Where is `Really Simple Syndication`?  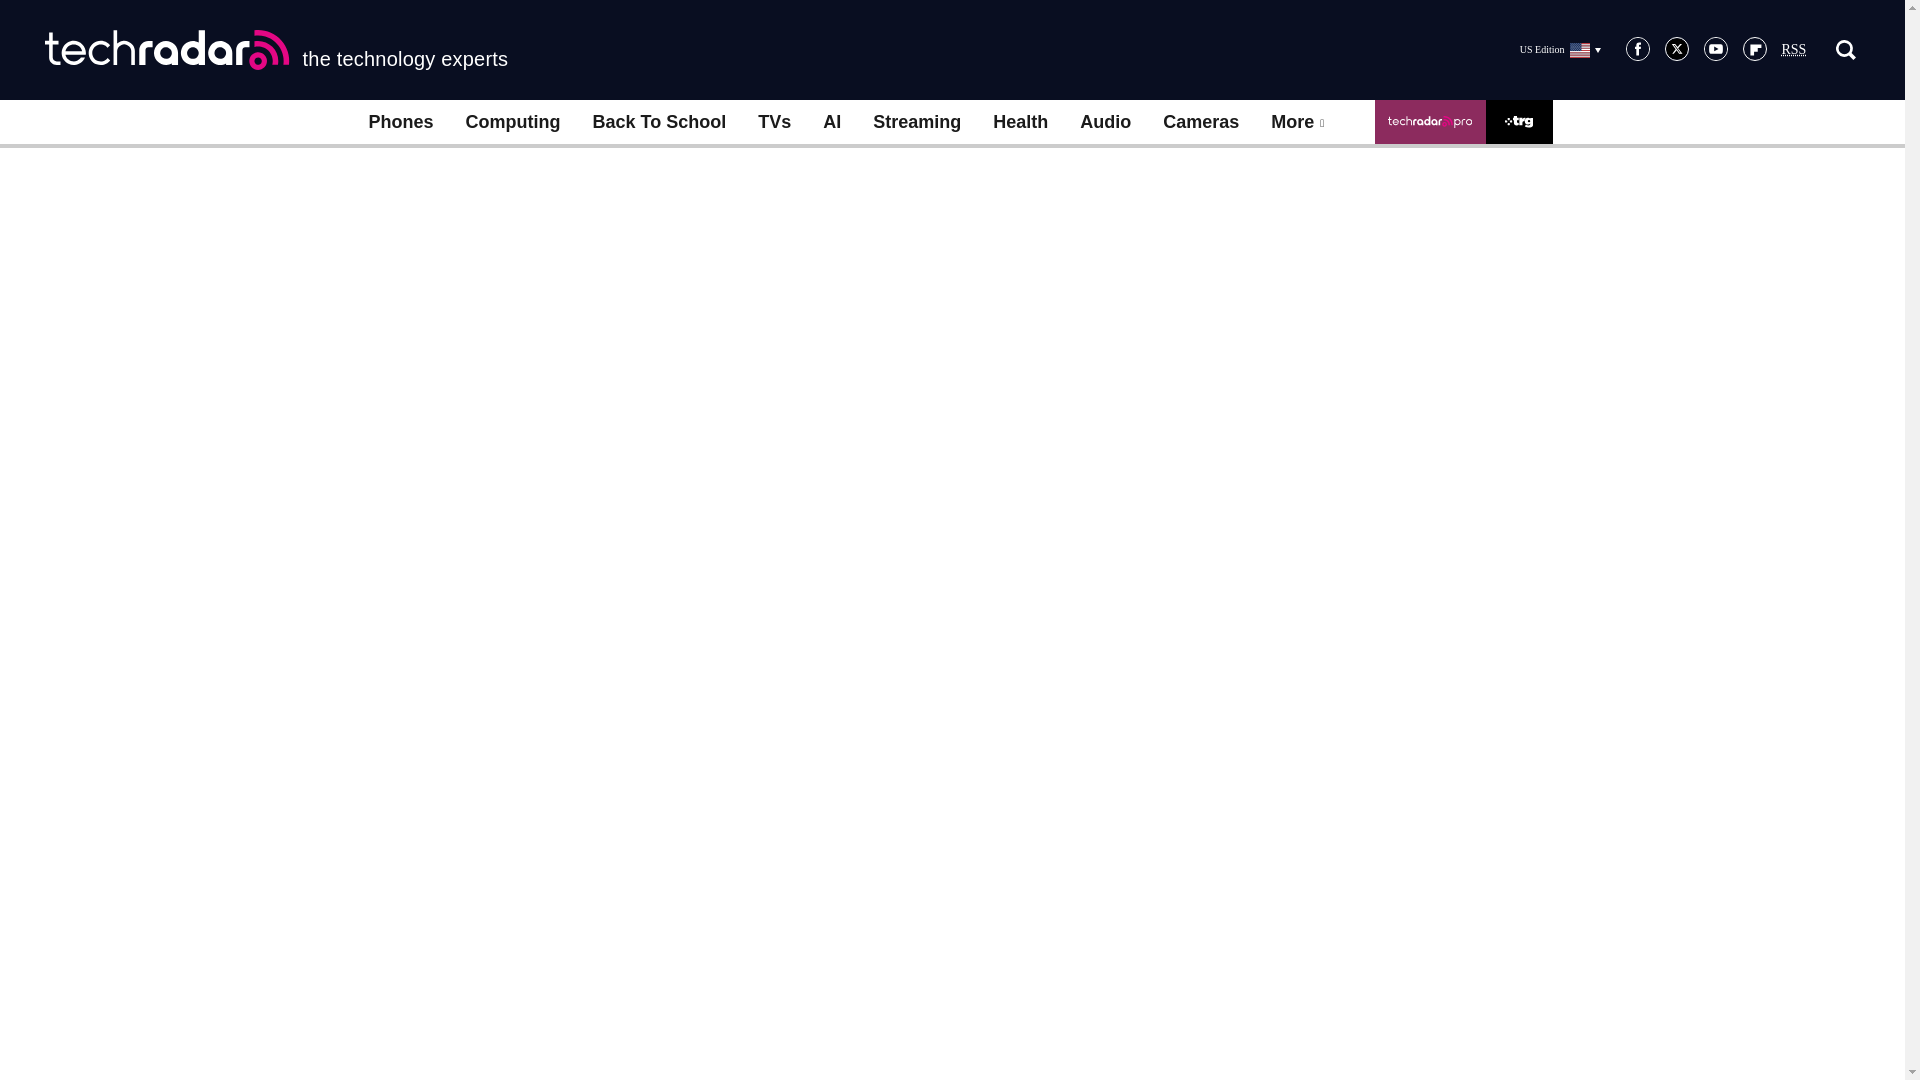 Really Simple Syndication is located at coordinates (1794, 50).